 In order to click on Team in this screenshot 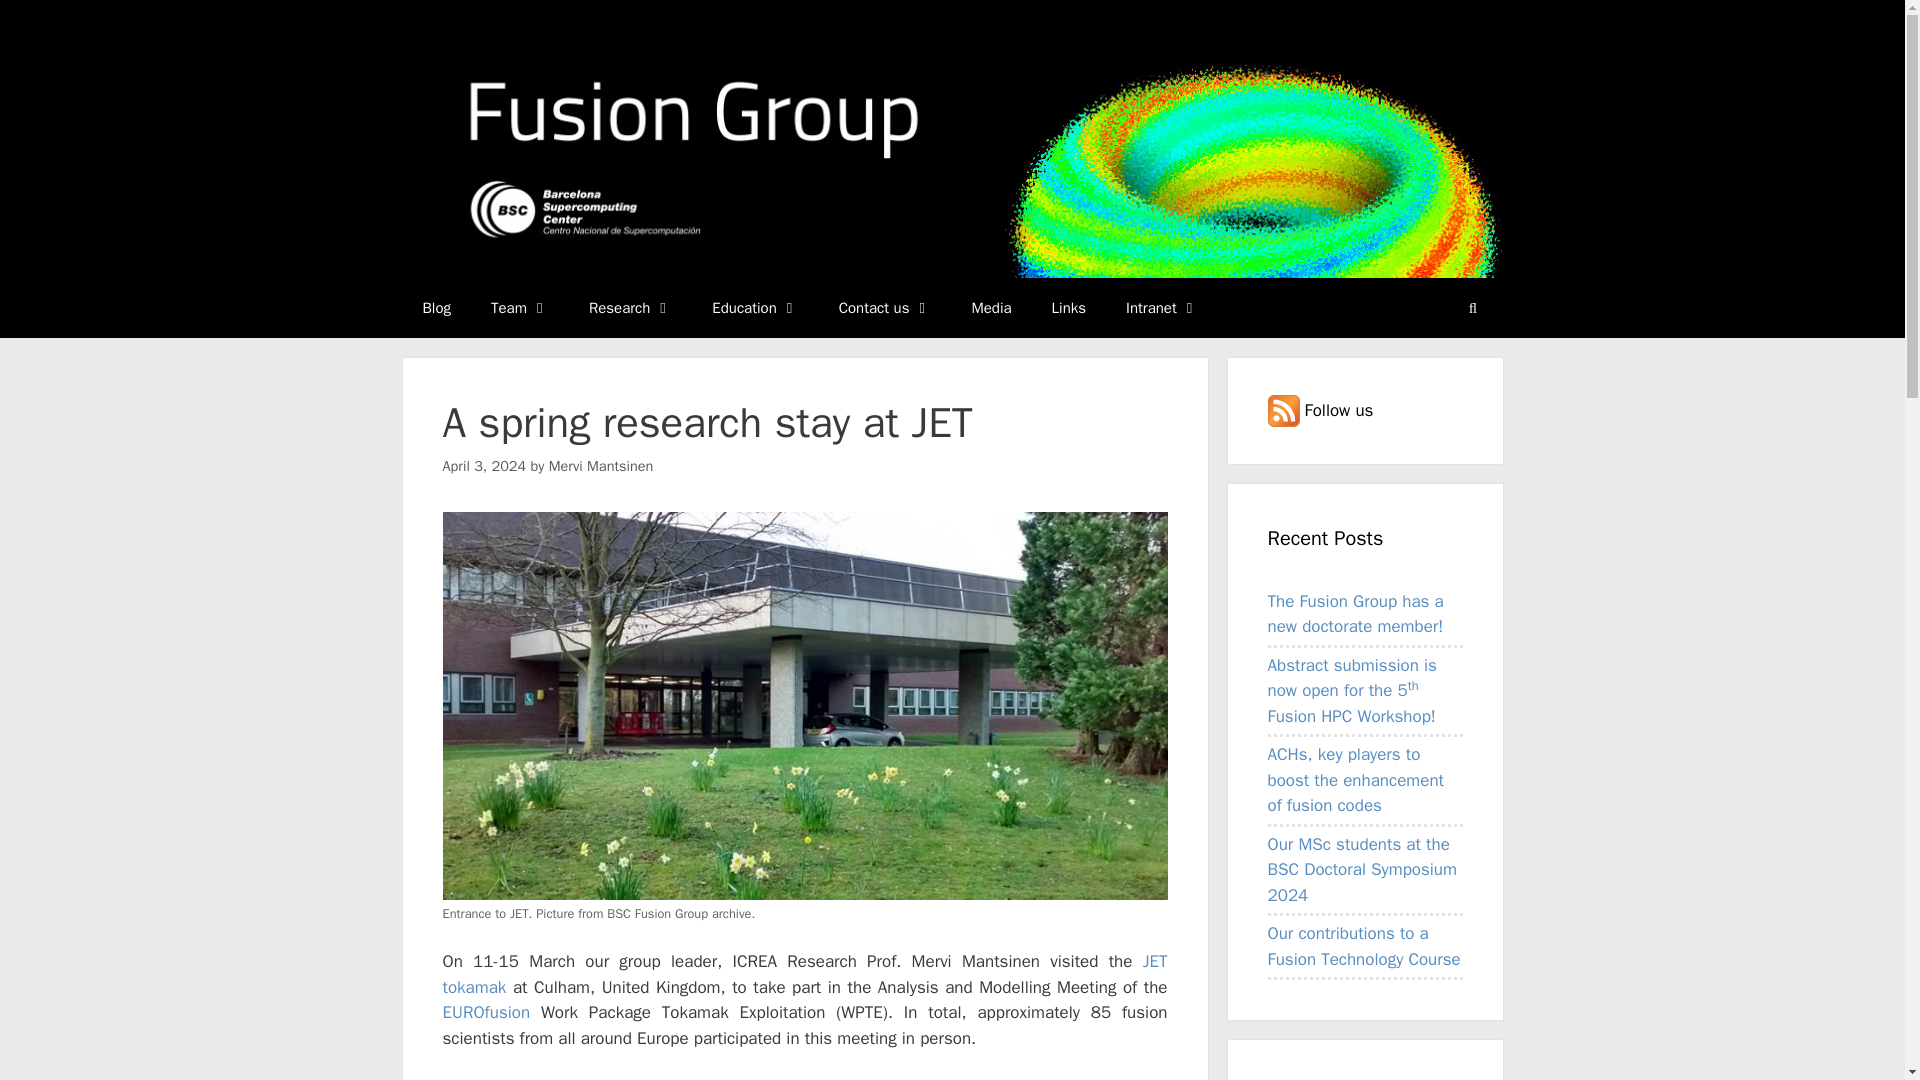, I will do `click(519, 308)`.